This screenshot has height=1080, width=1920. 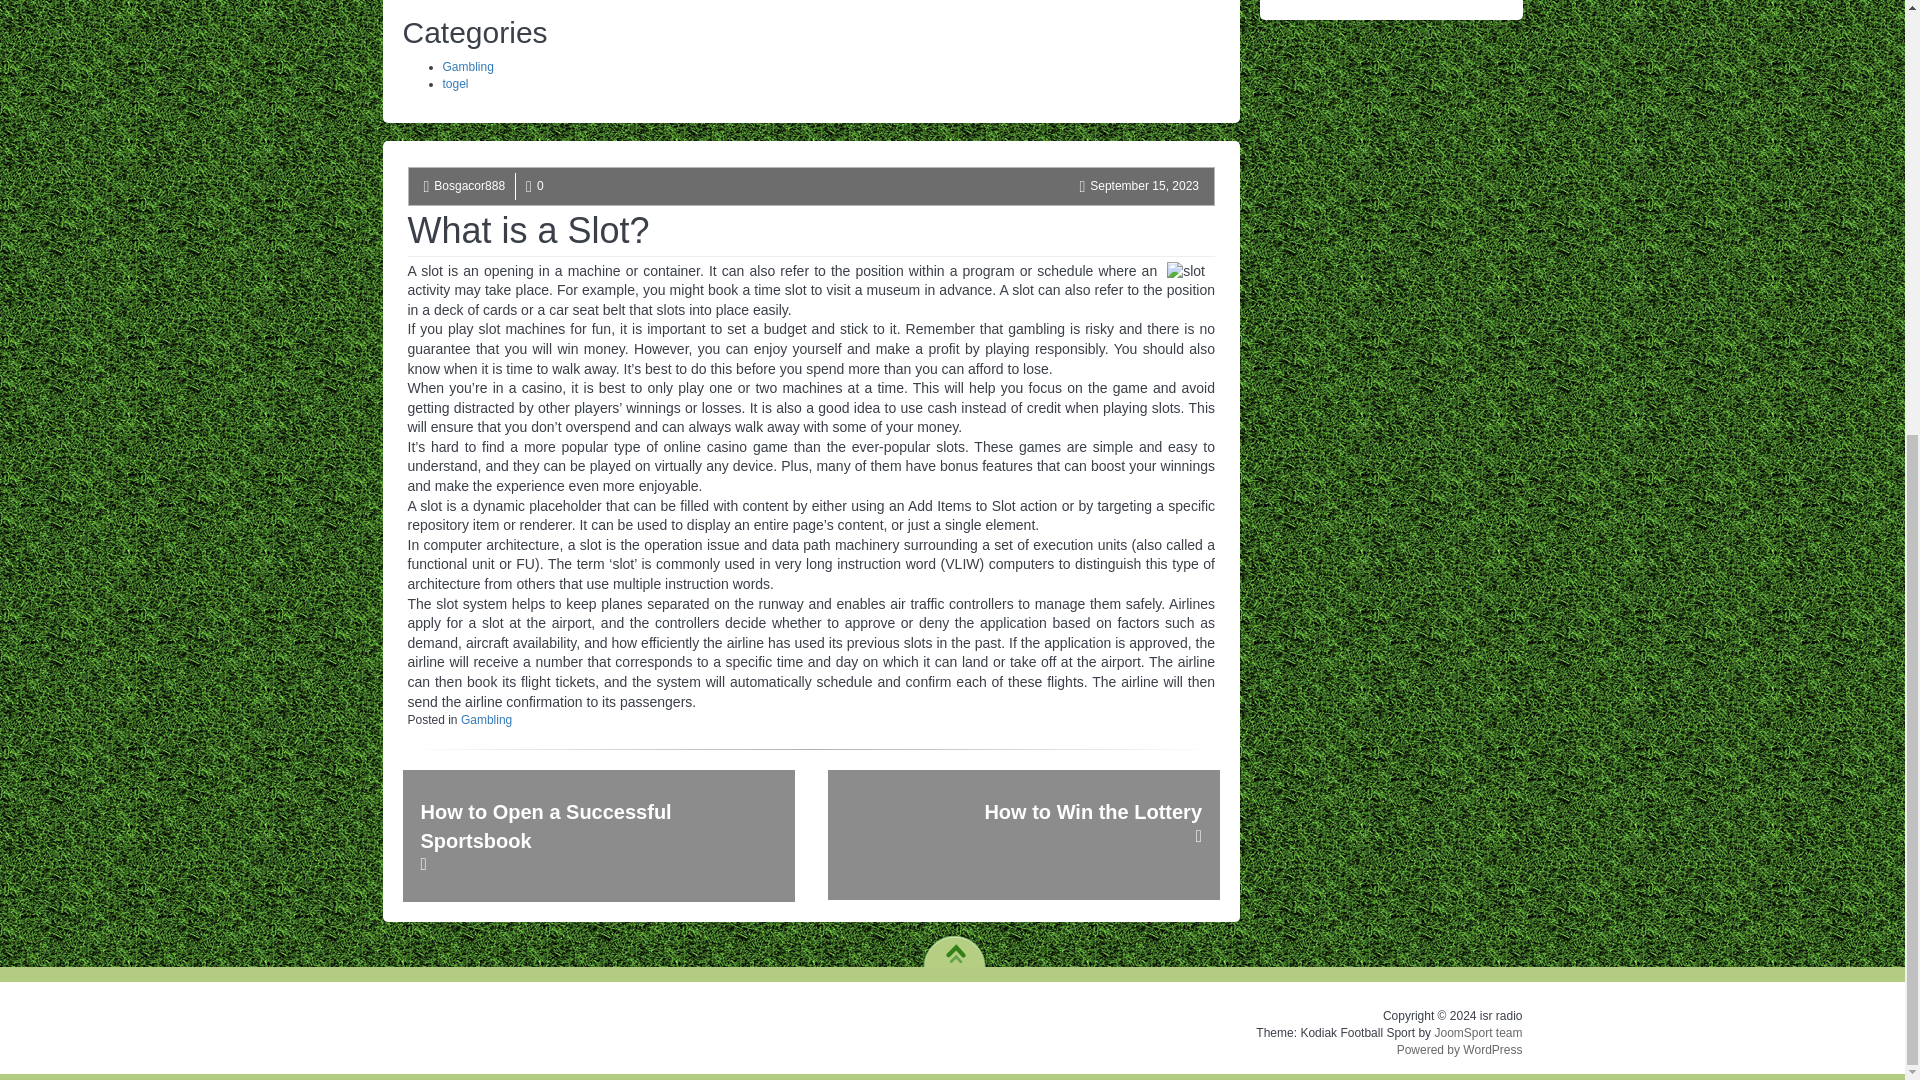 What do you see at coordinates (468, 186) in the screenshot?
I see `Bosgacor888` at bounding box center [468, 186].